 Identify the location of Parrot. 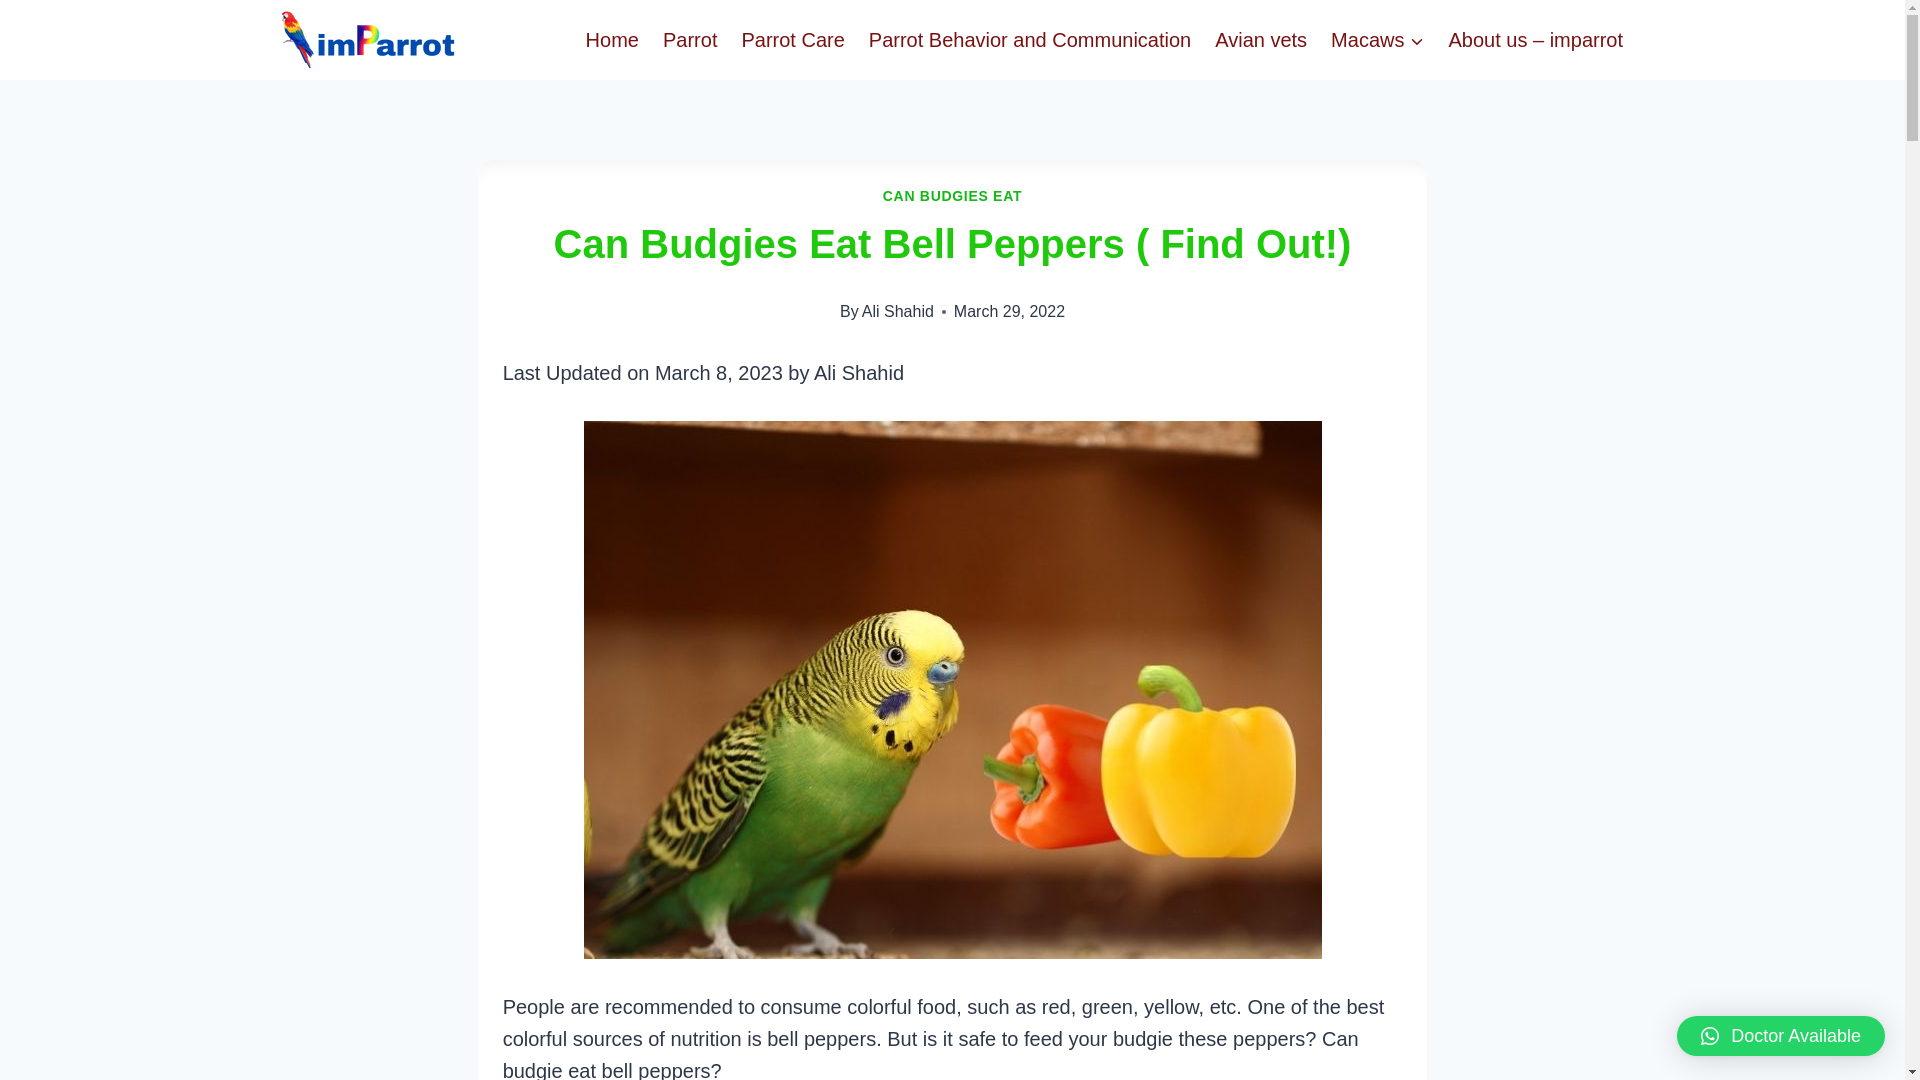
(690, 40).